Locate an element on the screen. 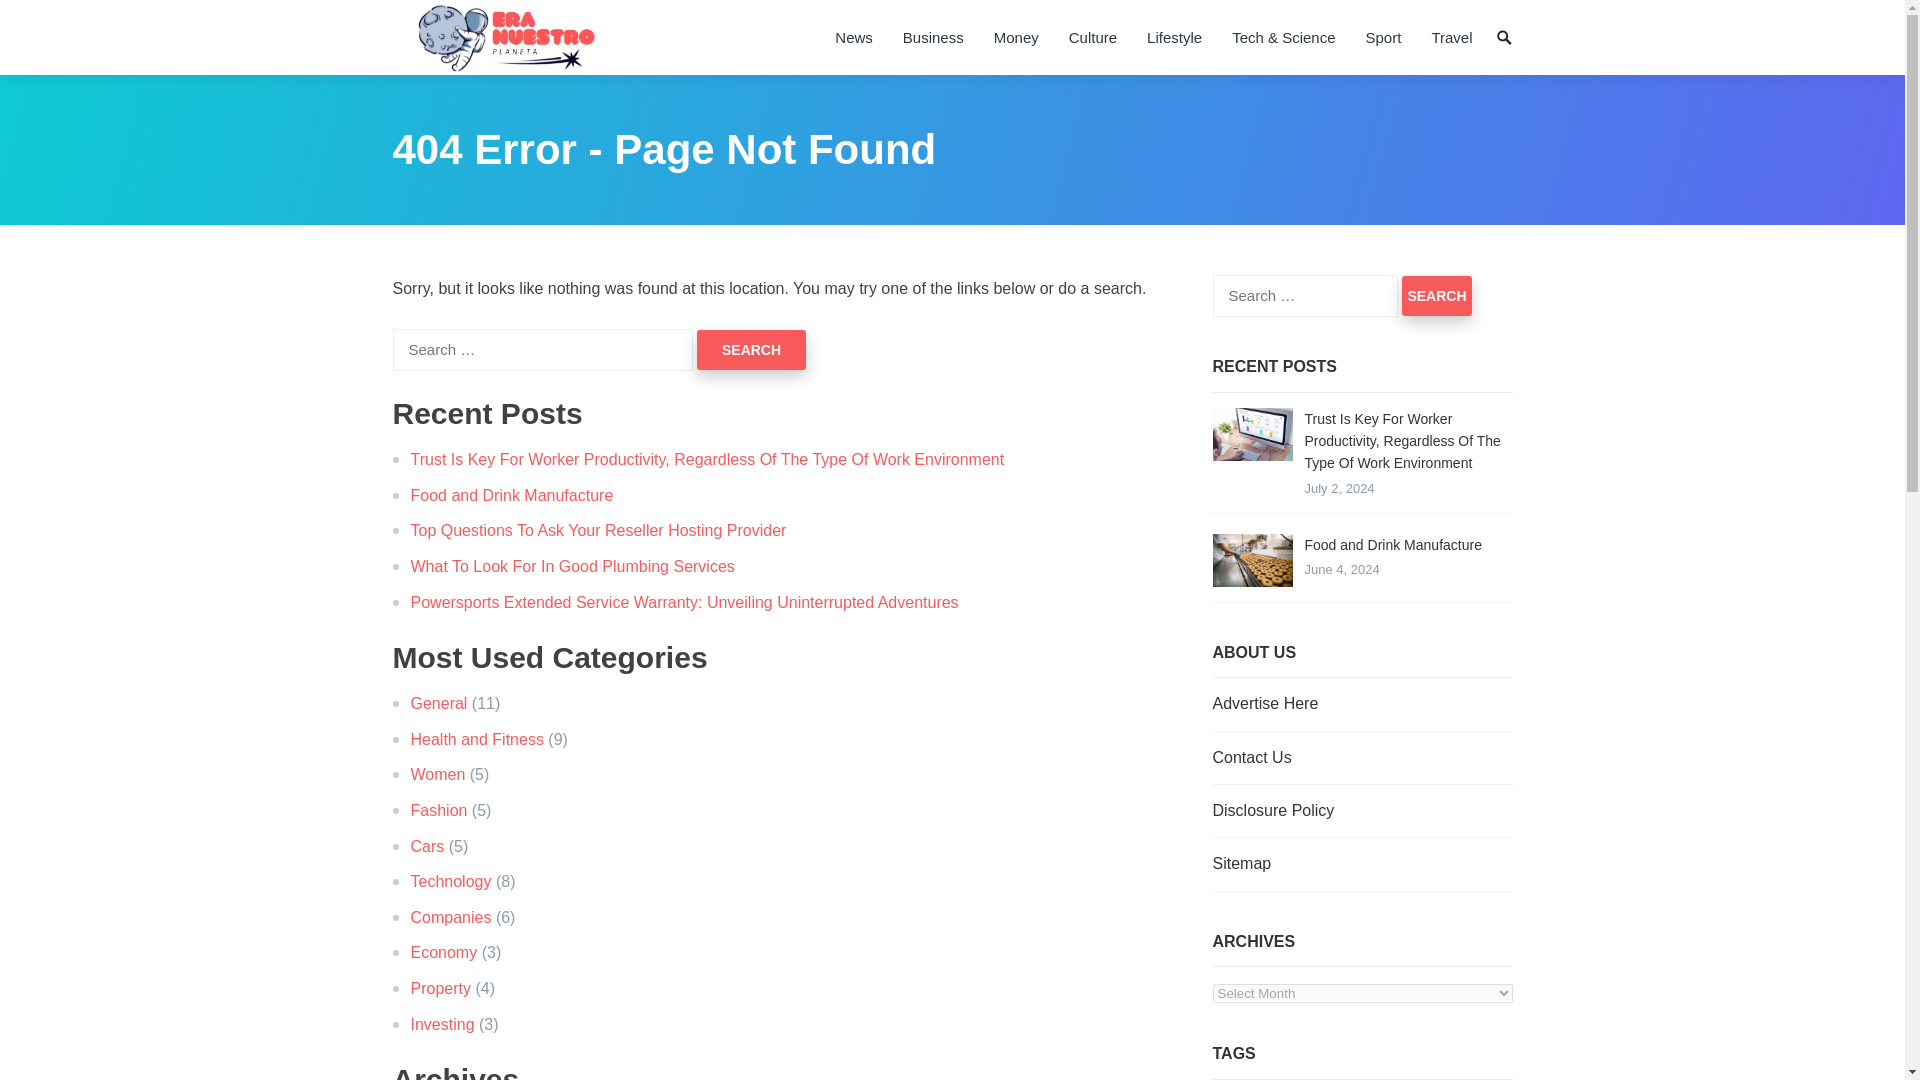 The image size is (1920, 1080). News is located at coordinates (853, 37).